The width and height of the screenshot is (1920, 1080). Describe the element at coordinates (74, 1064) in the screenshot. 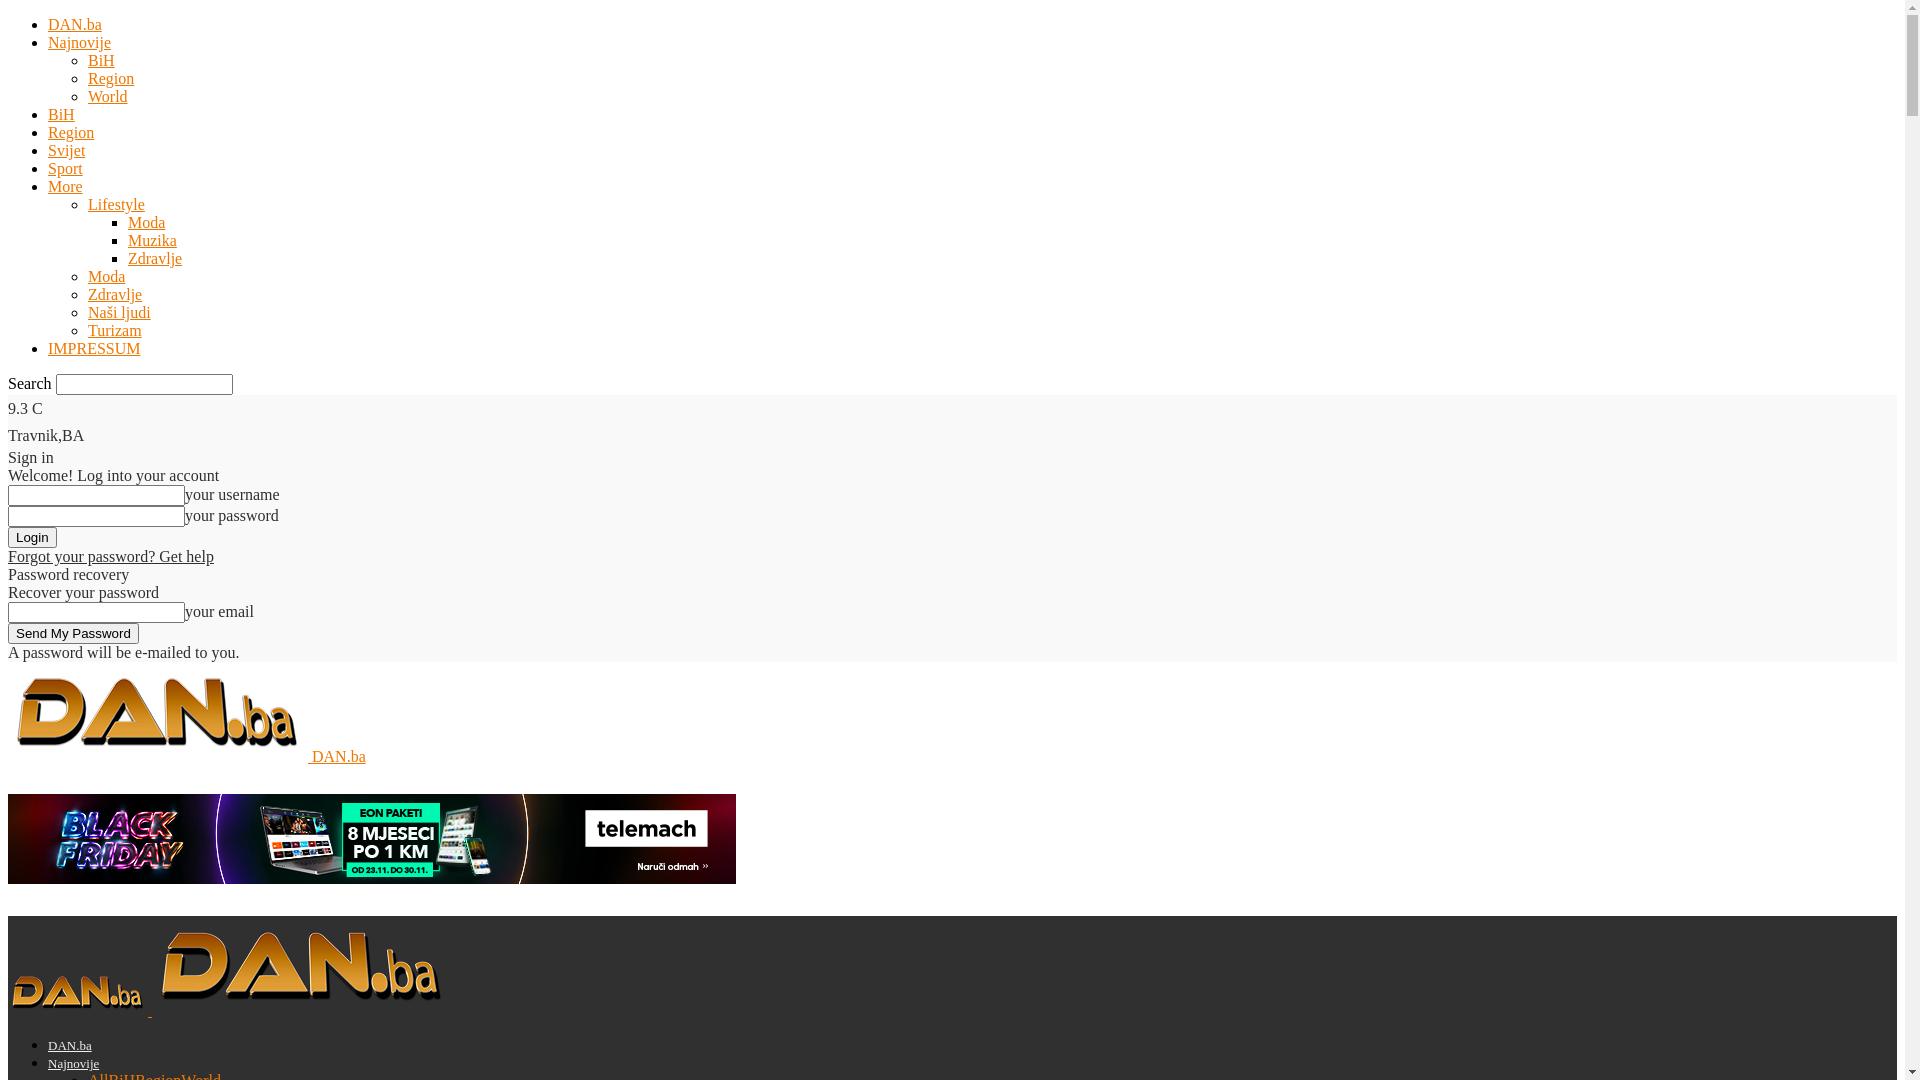

I see `Najnovije` at that location.